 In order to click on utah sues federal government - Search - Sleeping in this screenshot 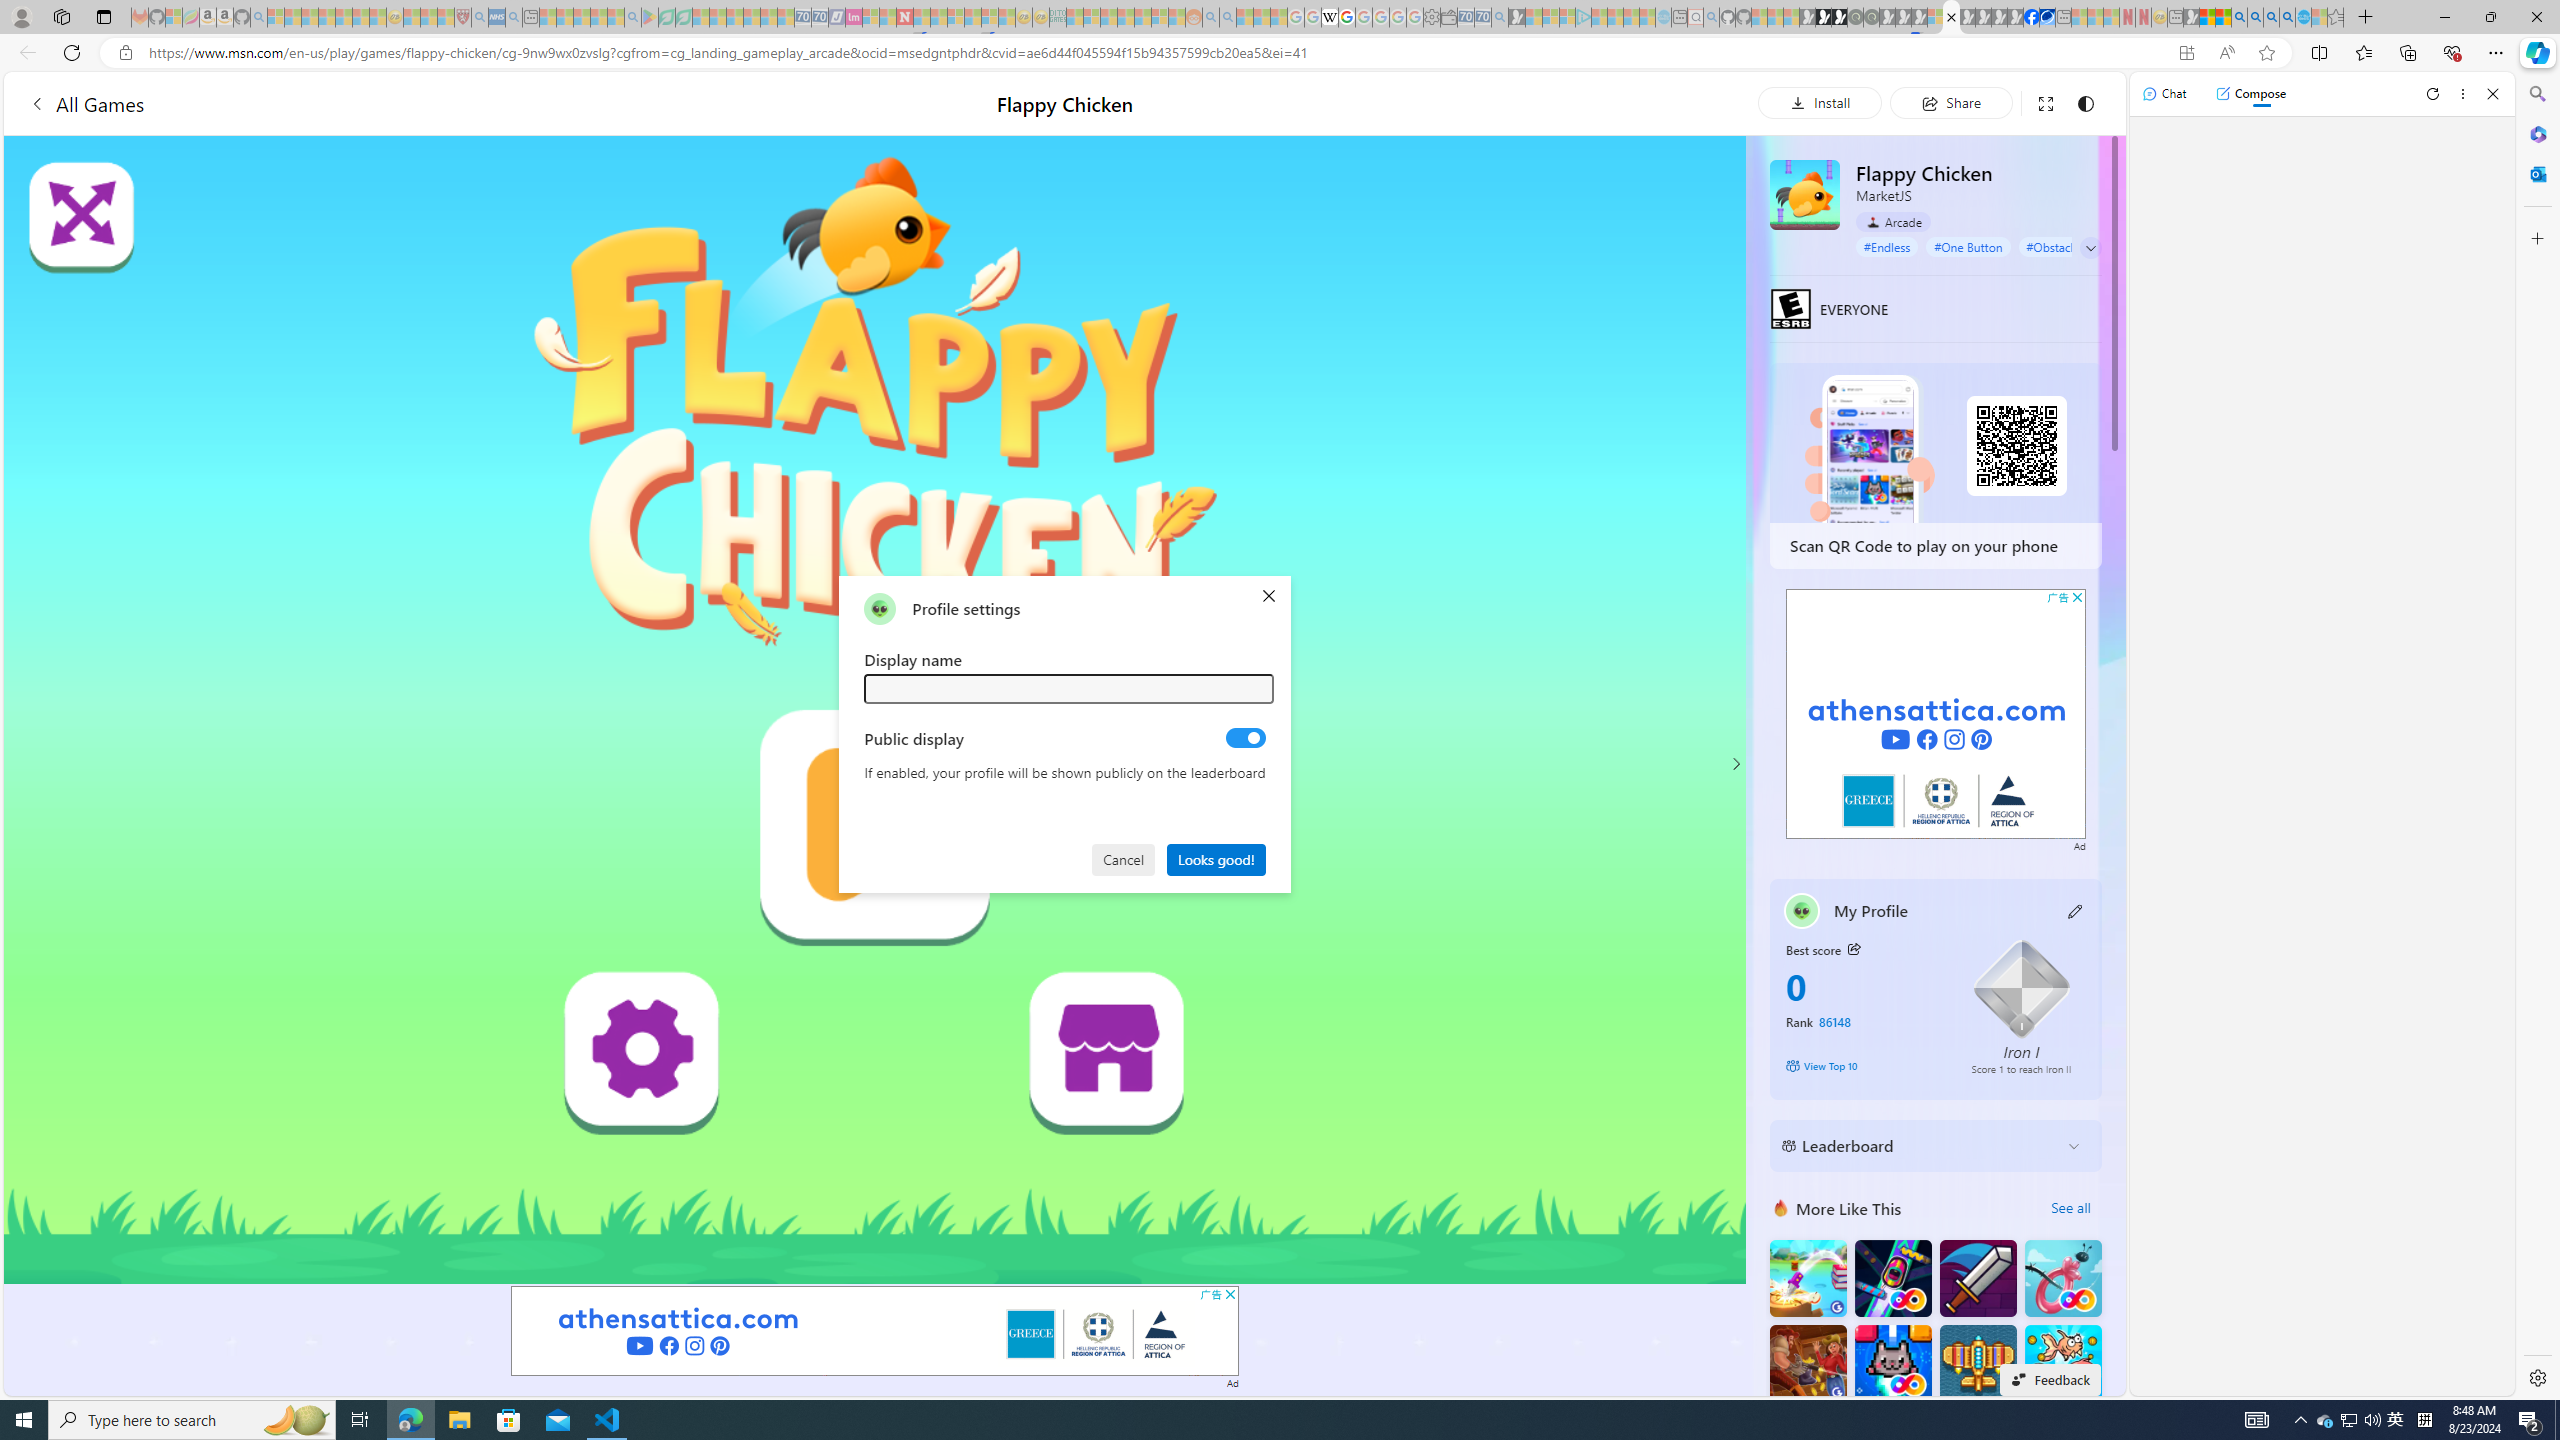, I will do `click(512, 17)`.